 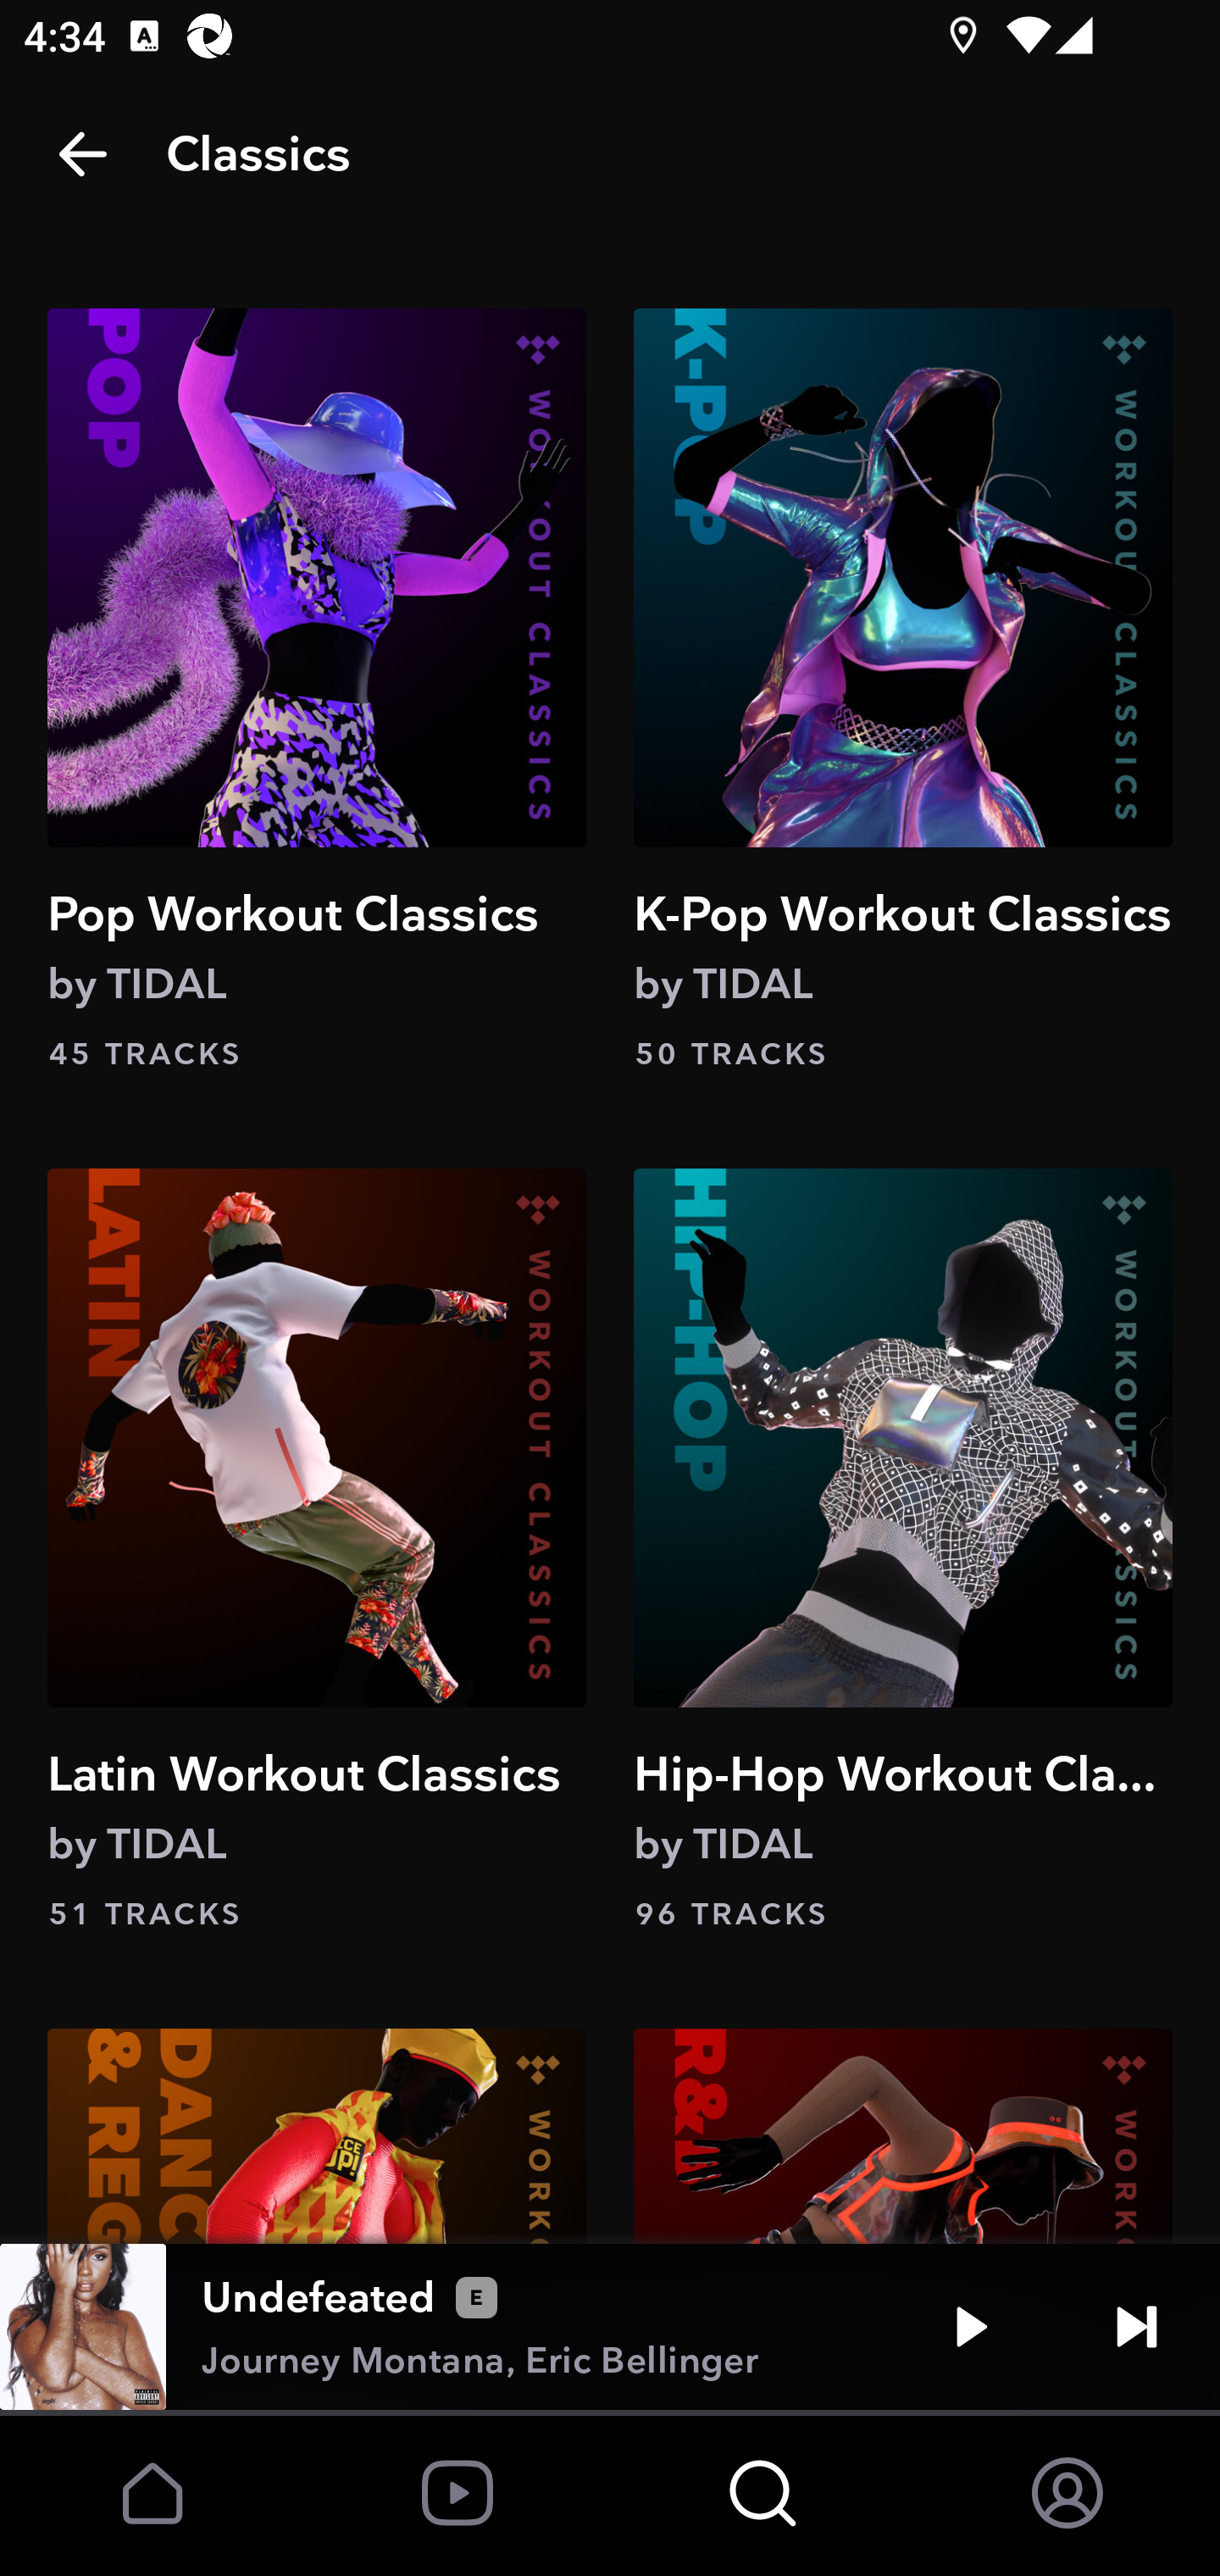 I want to click on Undefeated    Journey Montana, Eric Bellinger Play, so click(x=610, y=2327).